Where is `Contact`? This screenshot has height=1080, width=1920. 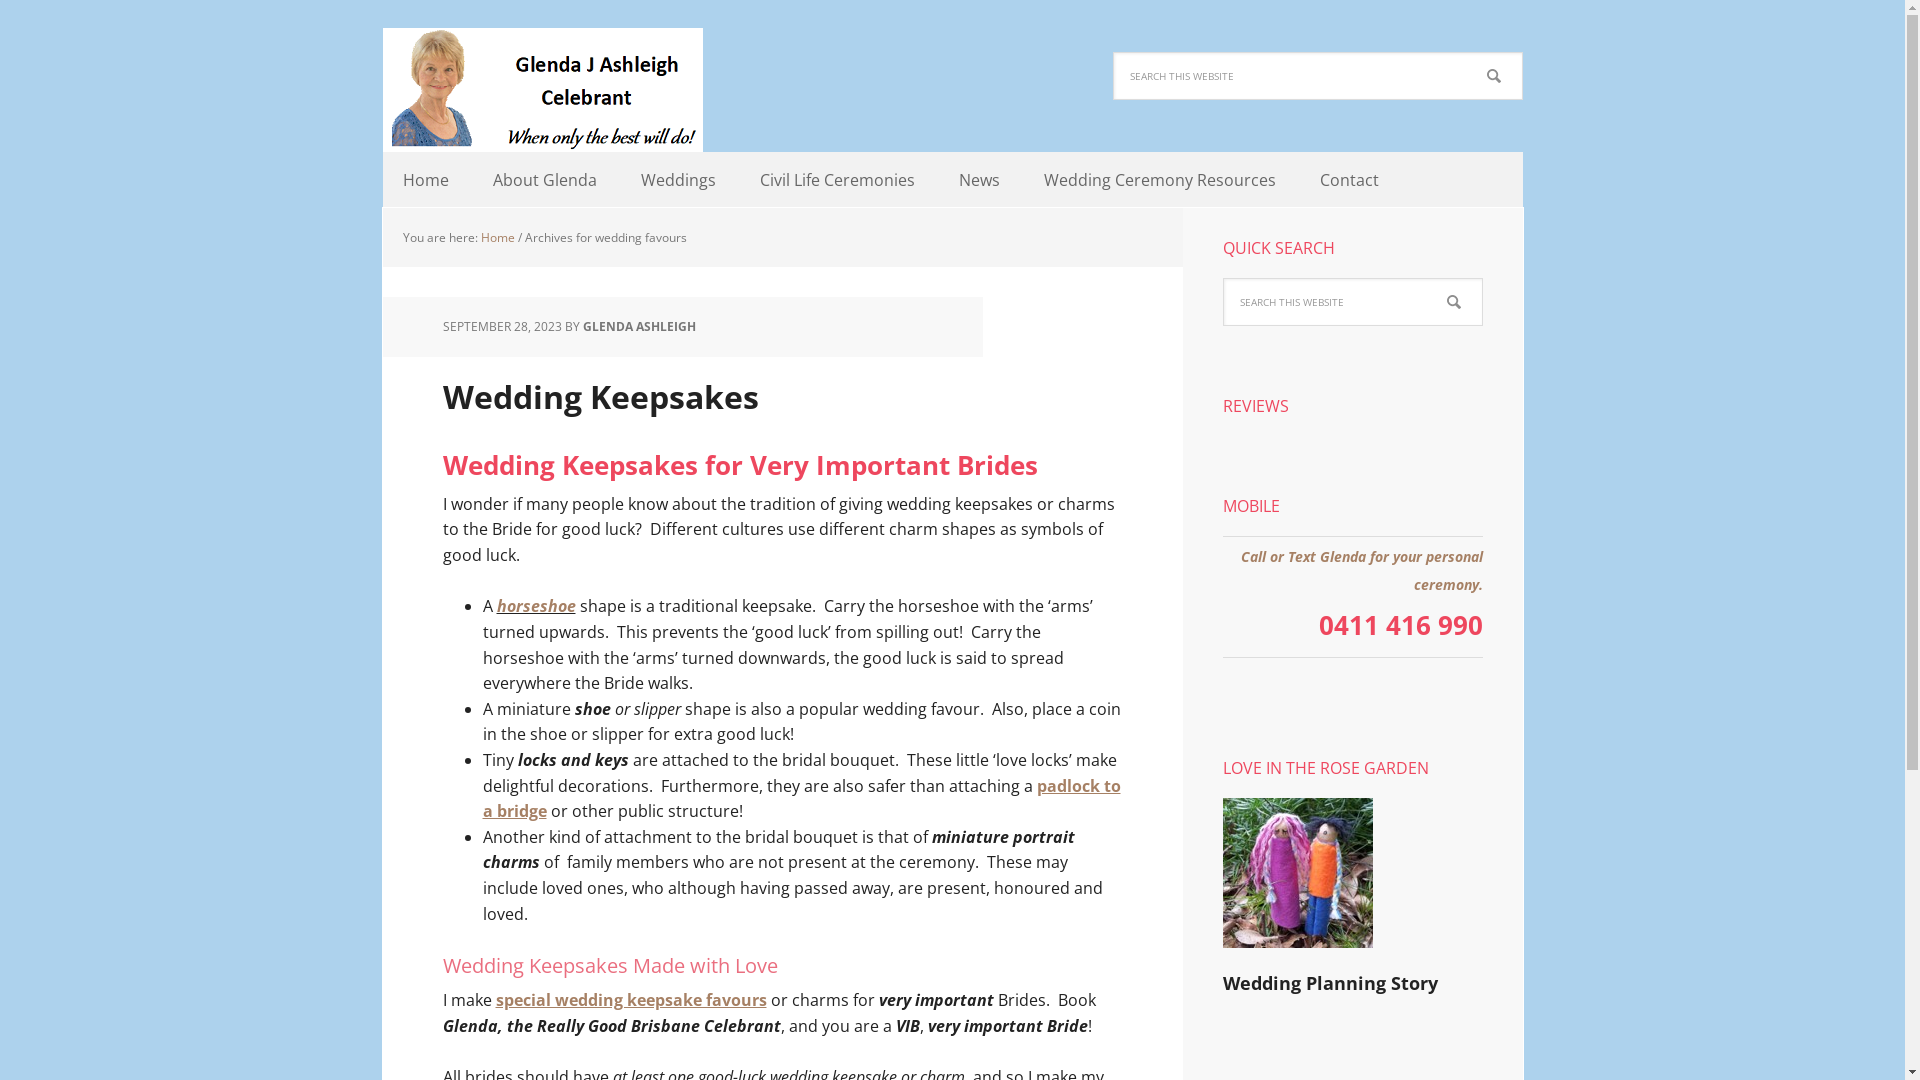 Contact is located at coordinates (1350, 180).